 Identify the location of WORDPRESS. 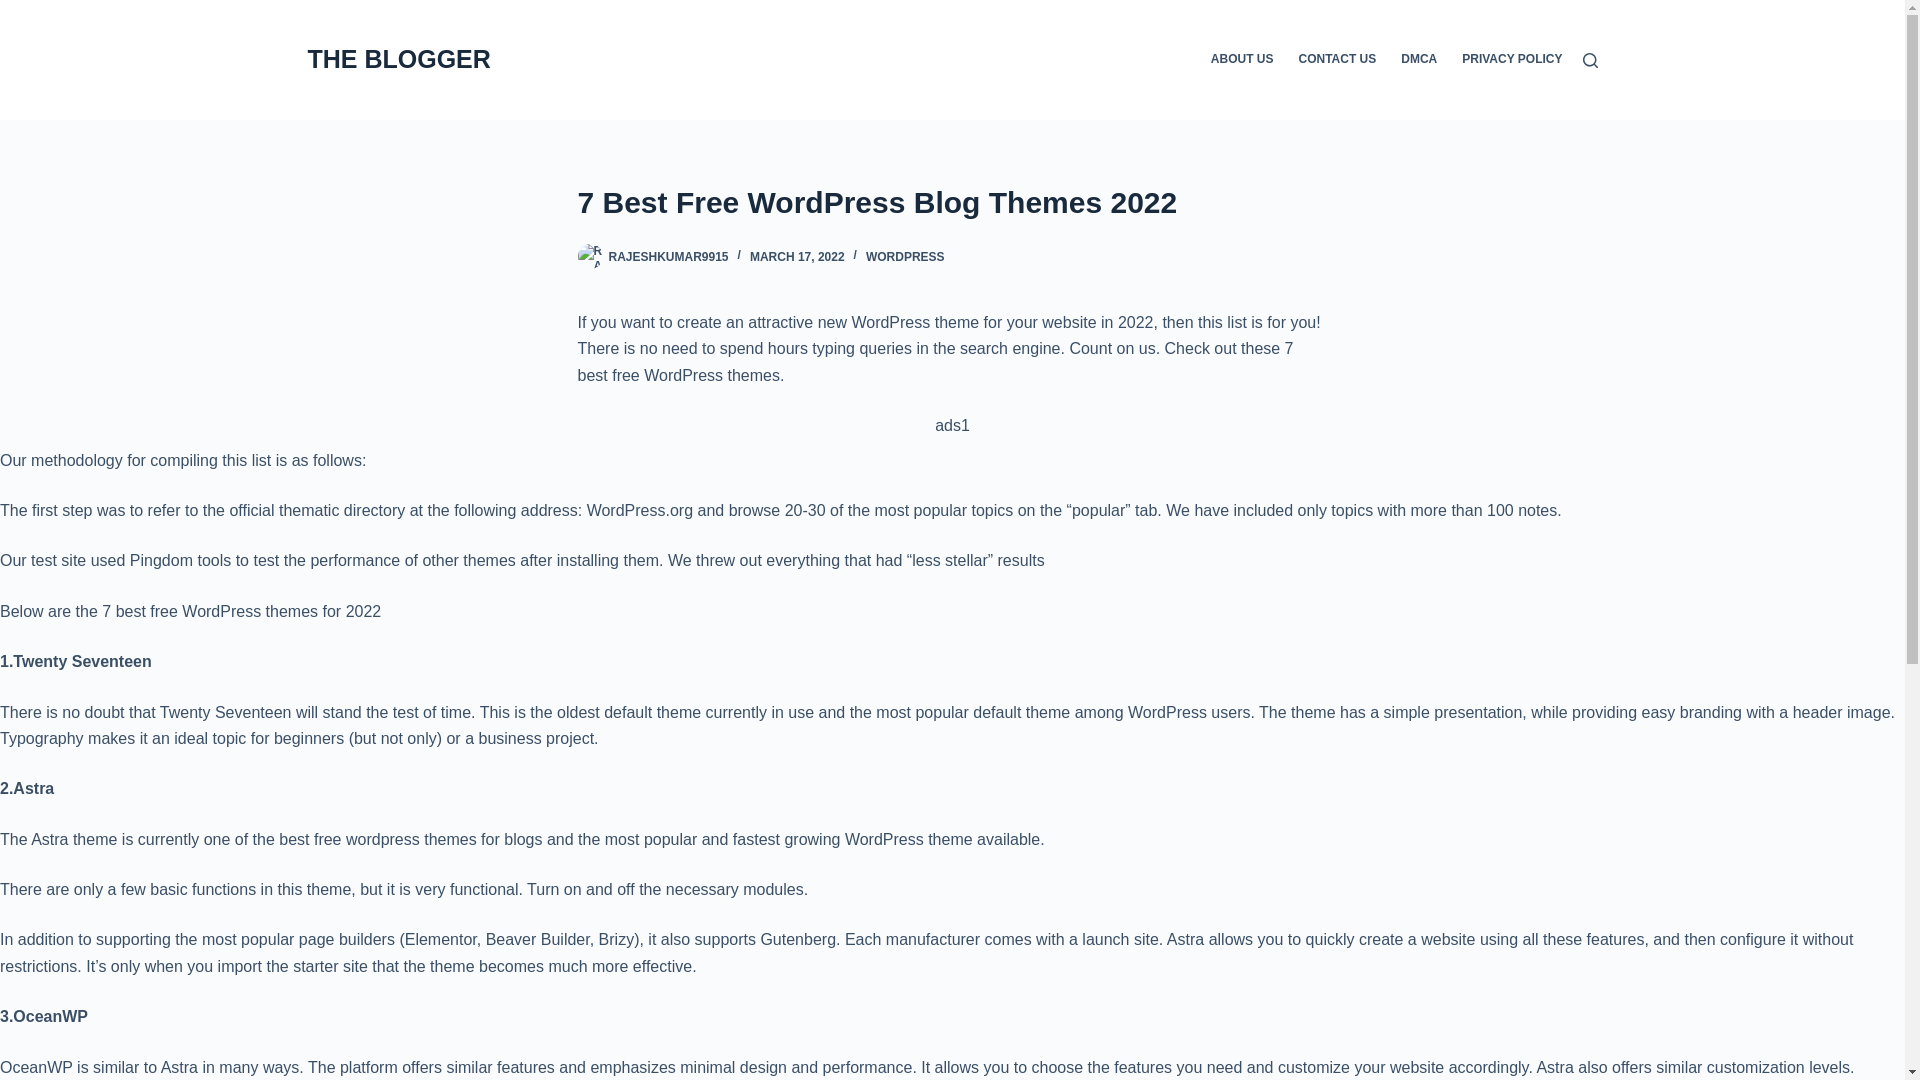
(904, 256).